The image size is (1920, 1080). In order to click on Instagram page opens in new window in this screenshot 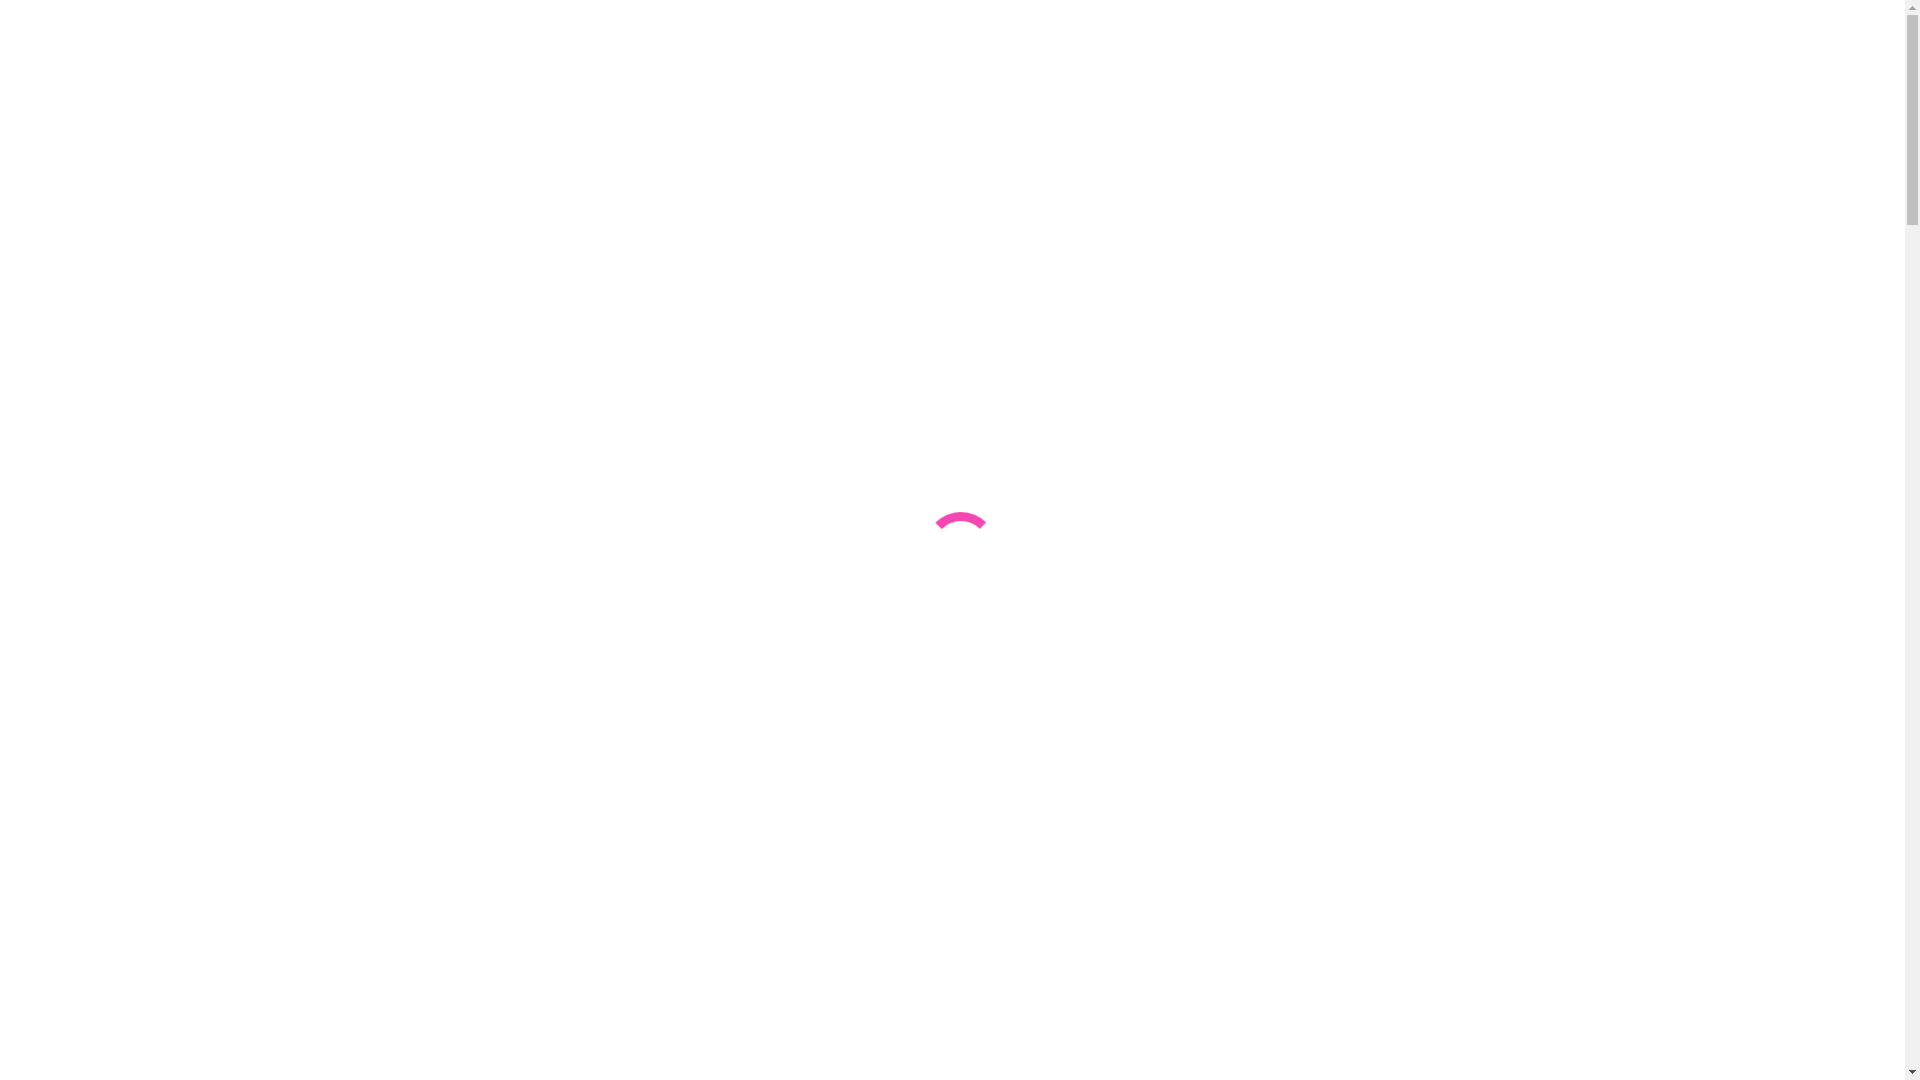, I will do `click(32, 266)`.